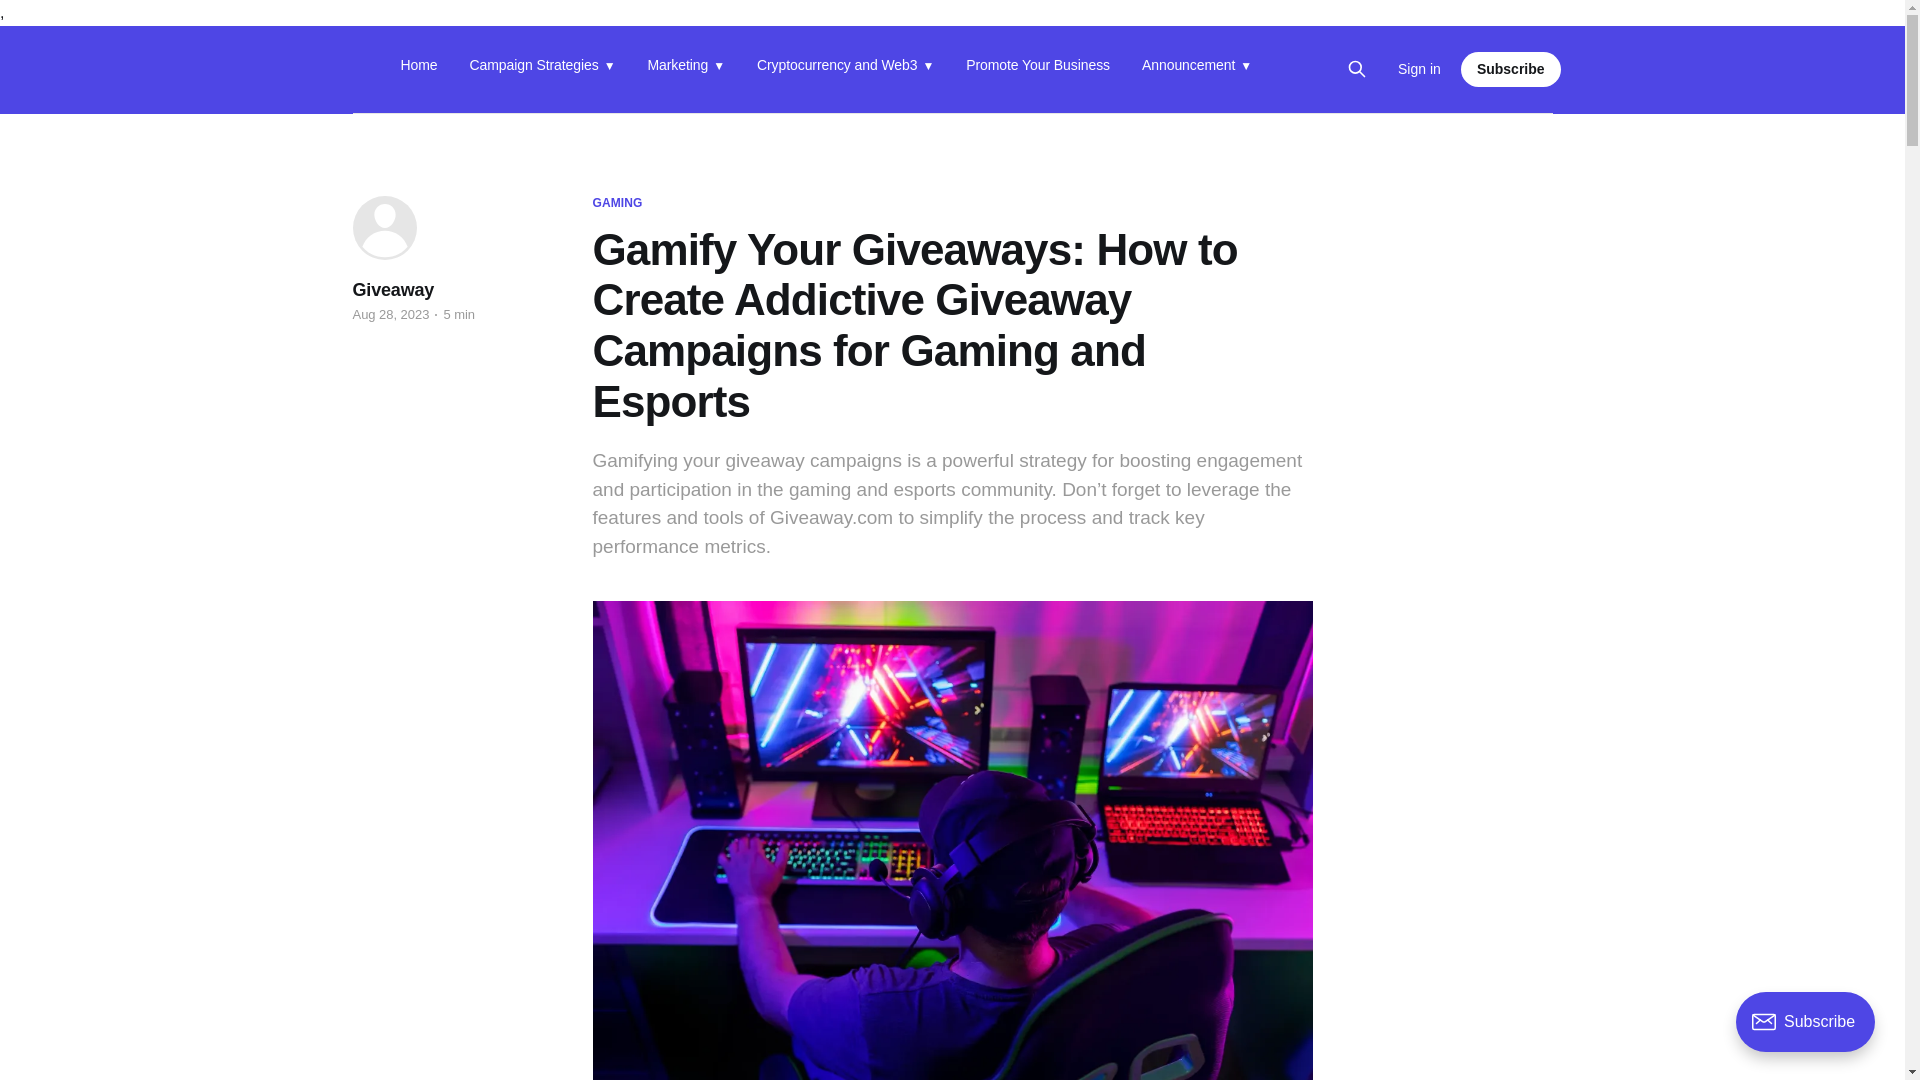 The image size is (1920, 1080). Describe the element at coordinates (686, 69) in the screenshot. I see `Marketing` at that location.